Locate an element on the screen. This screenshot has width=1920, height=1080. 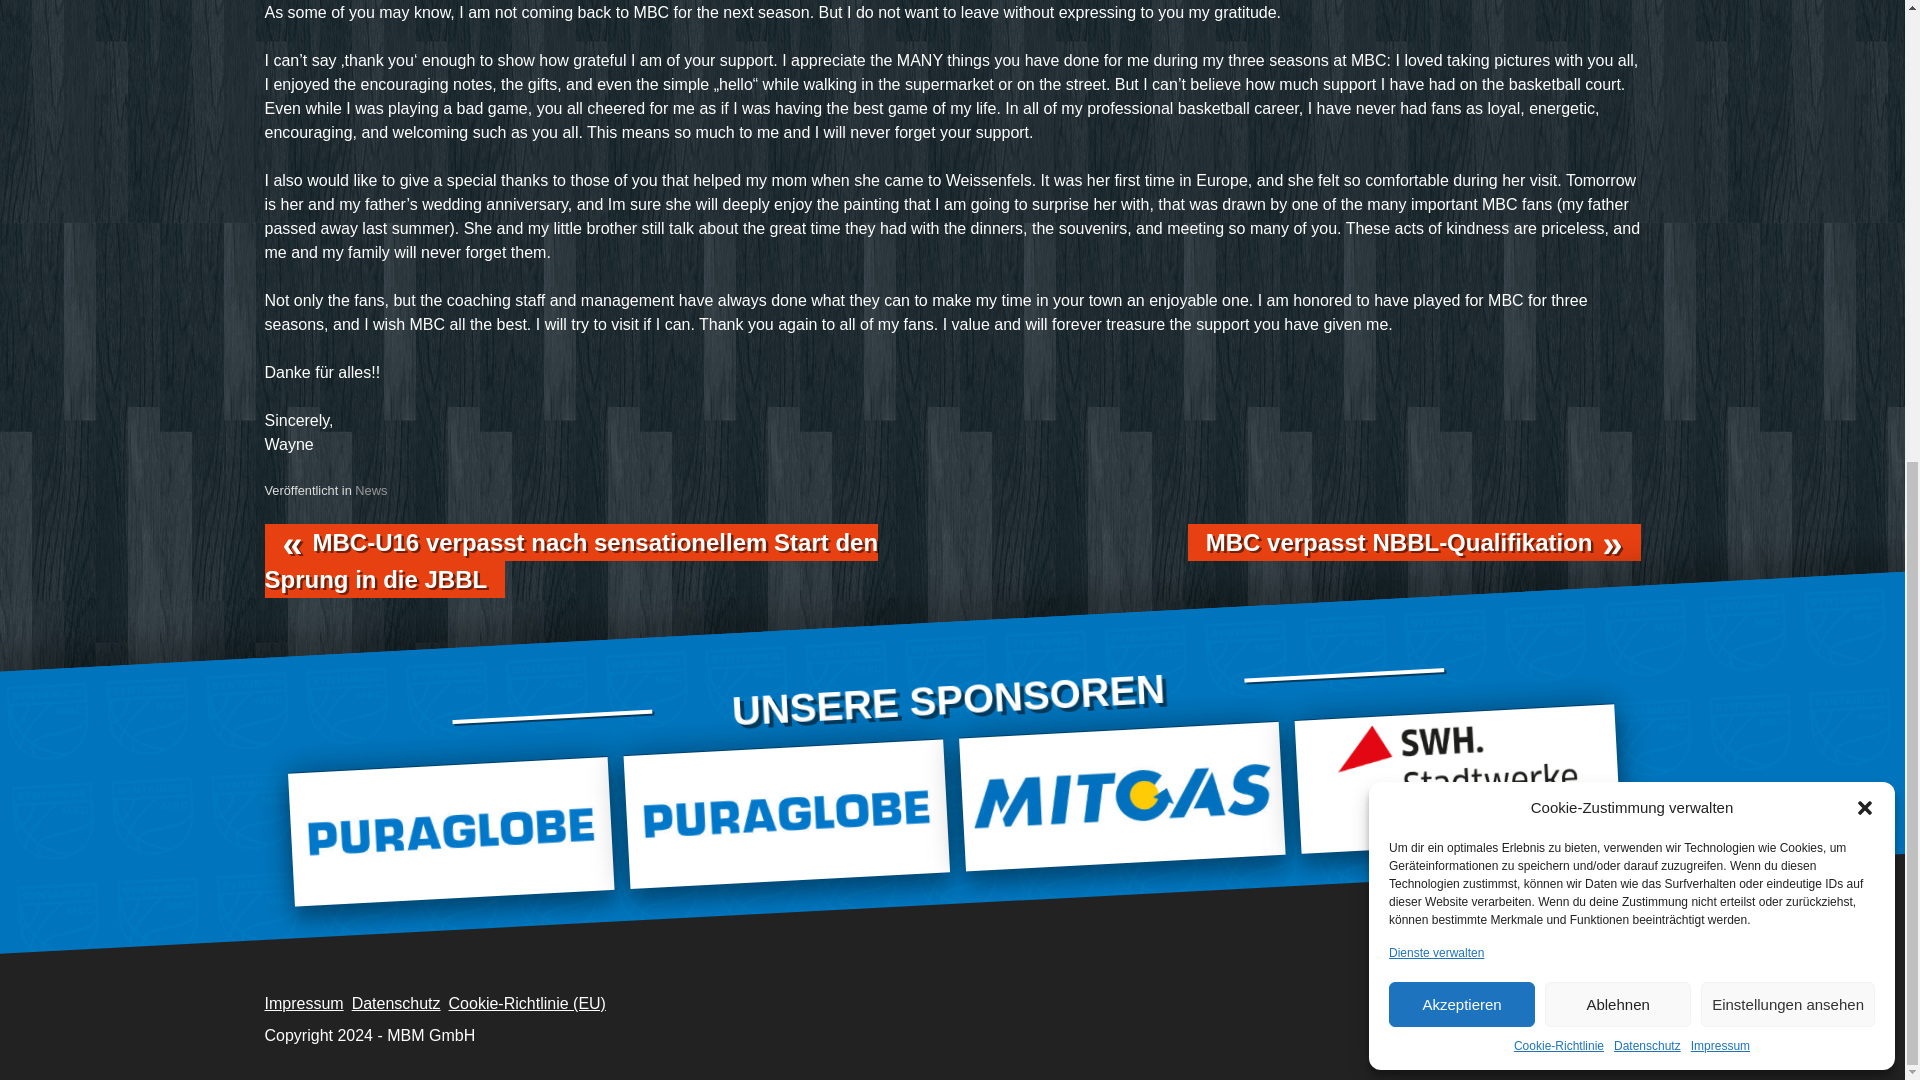
Ablehnen is located at coordinates (1618, 203).